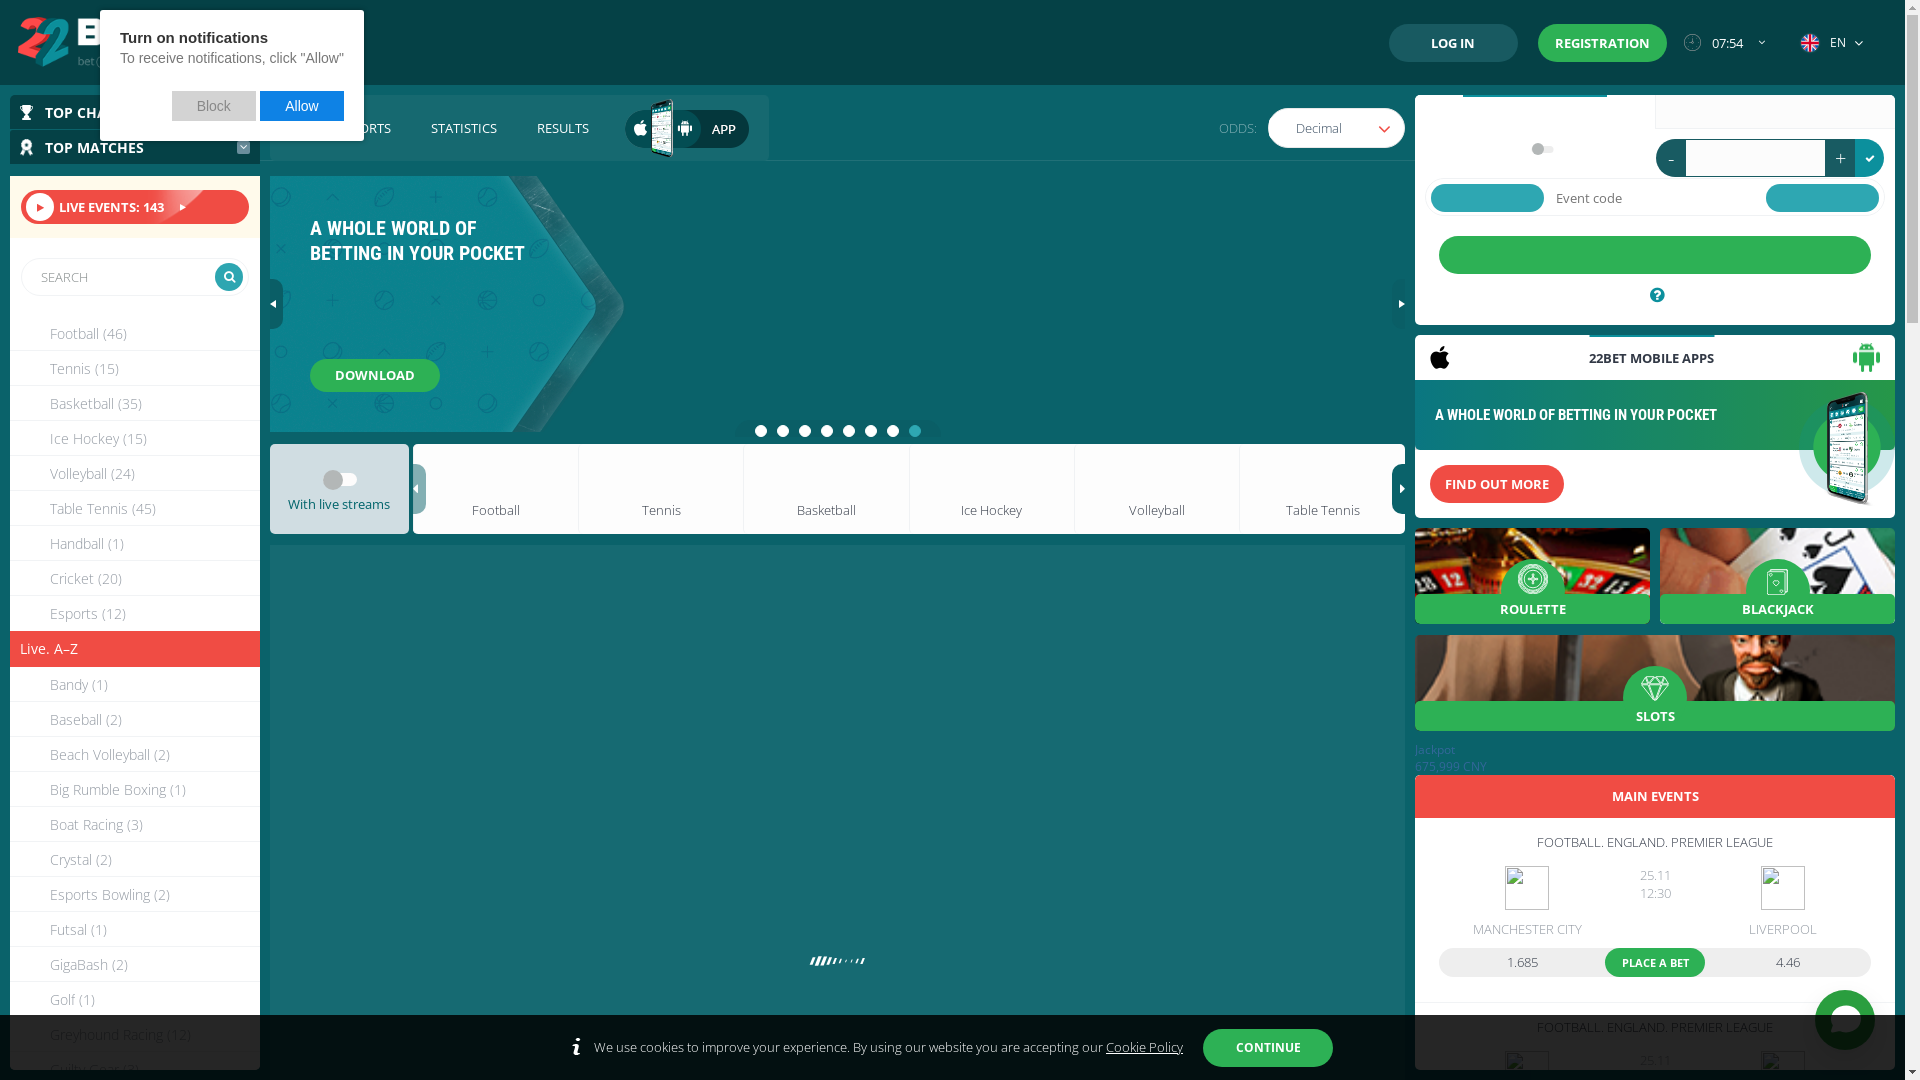  I want to click on Esports Bowling
(2), so click(135, 894).